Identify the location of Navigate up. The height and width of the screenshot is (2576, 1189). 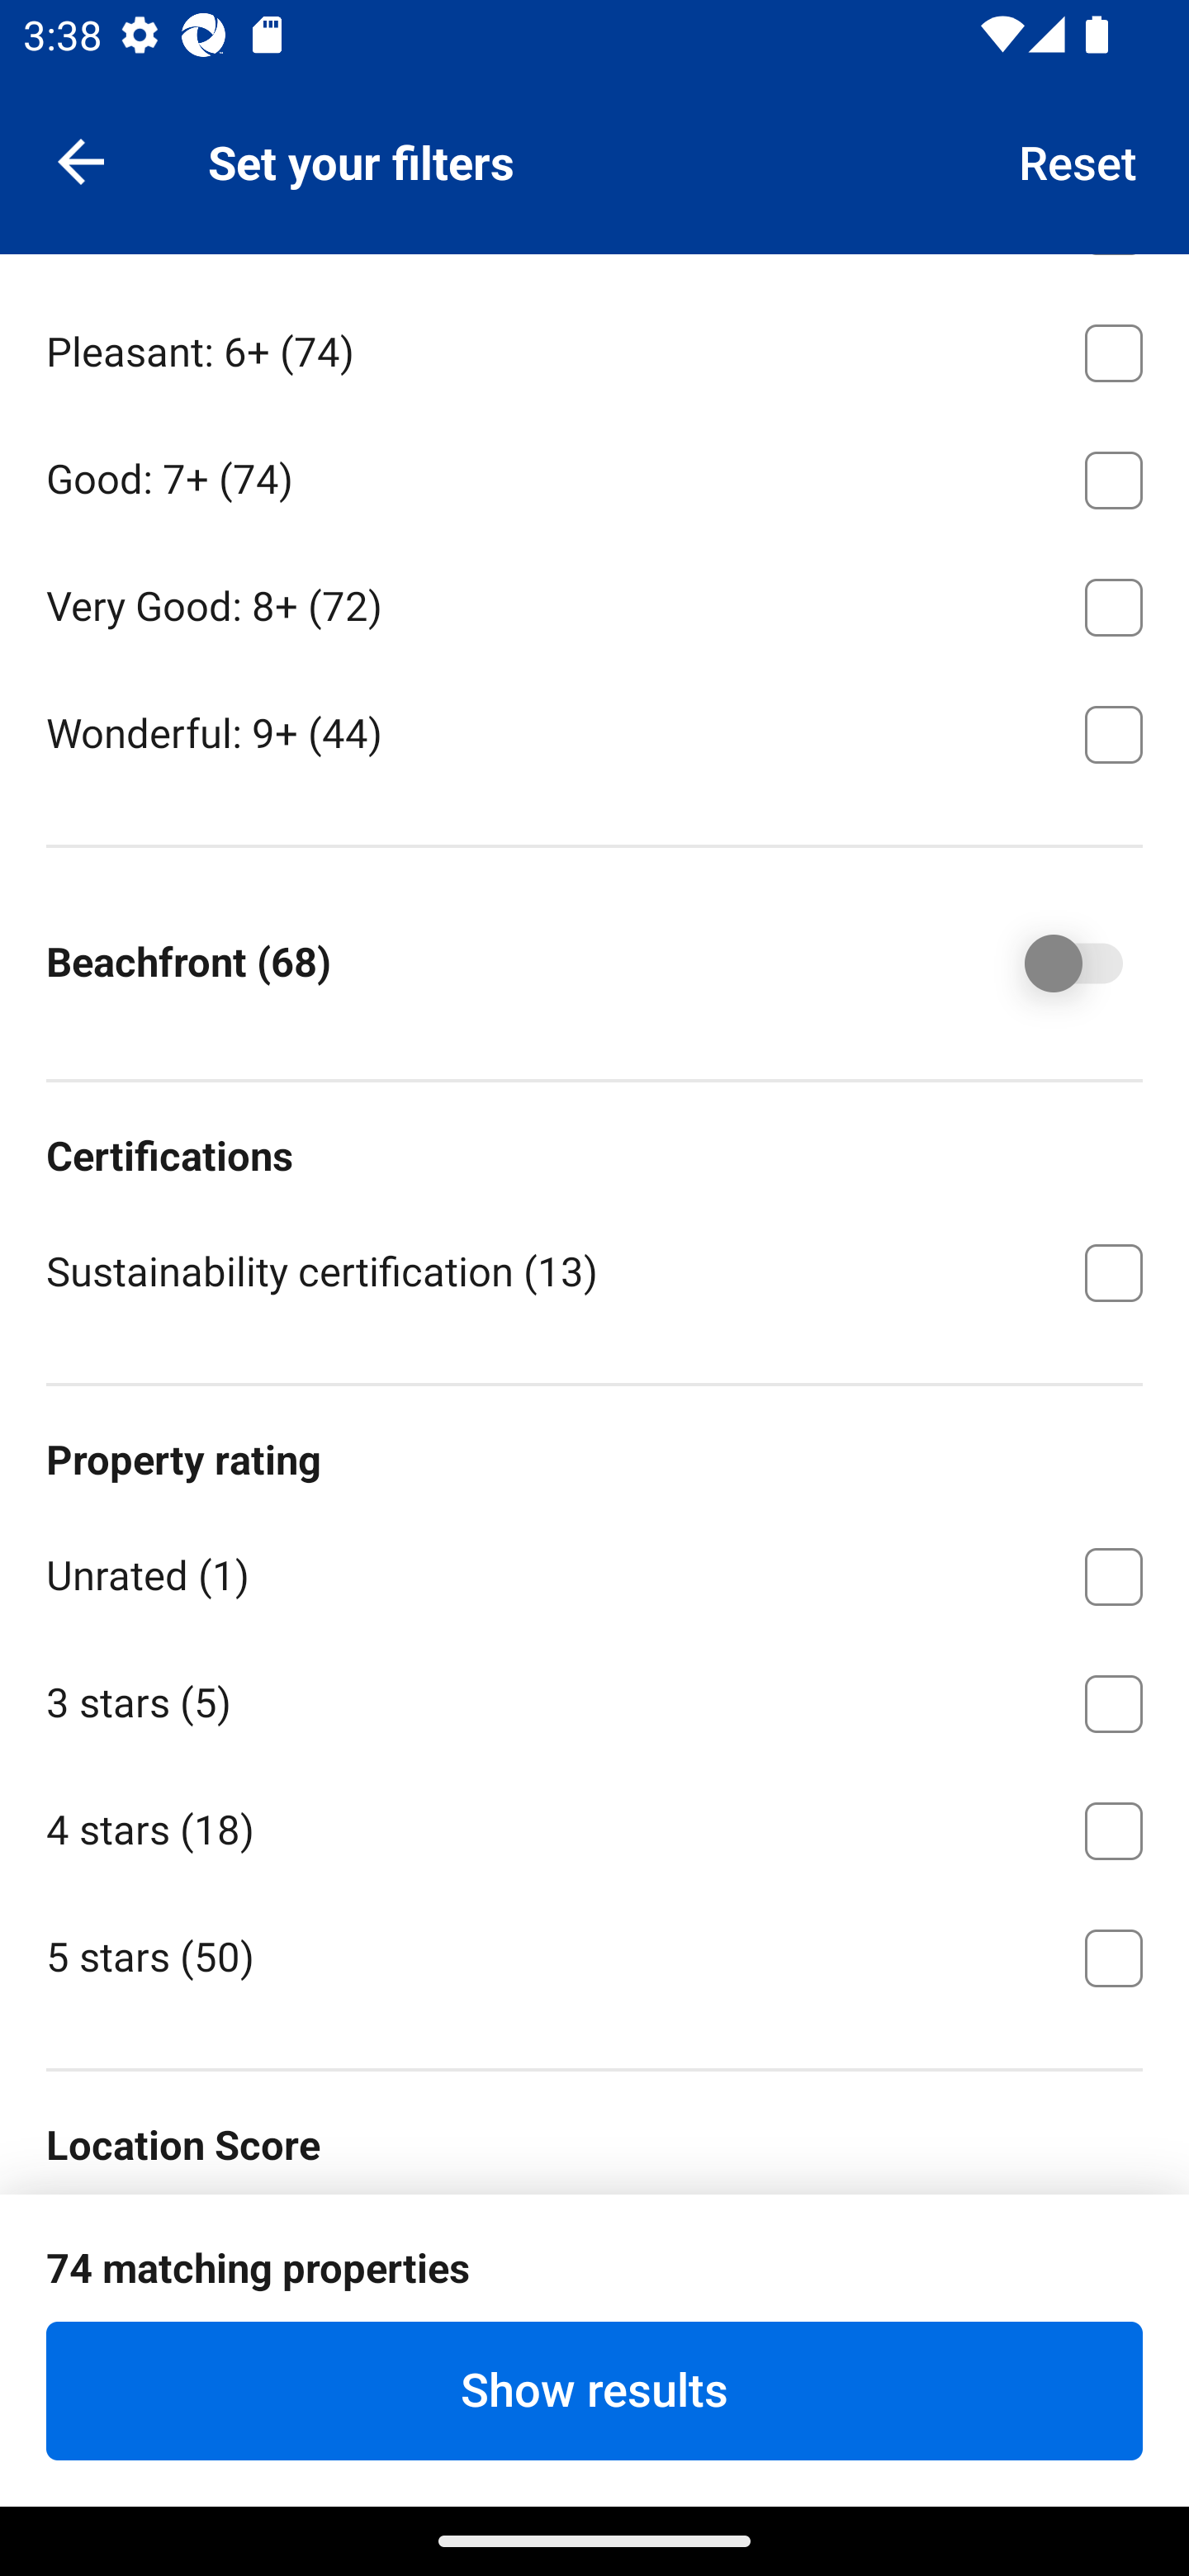
(81, 160).